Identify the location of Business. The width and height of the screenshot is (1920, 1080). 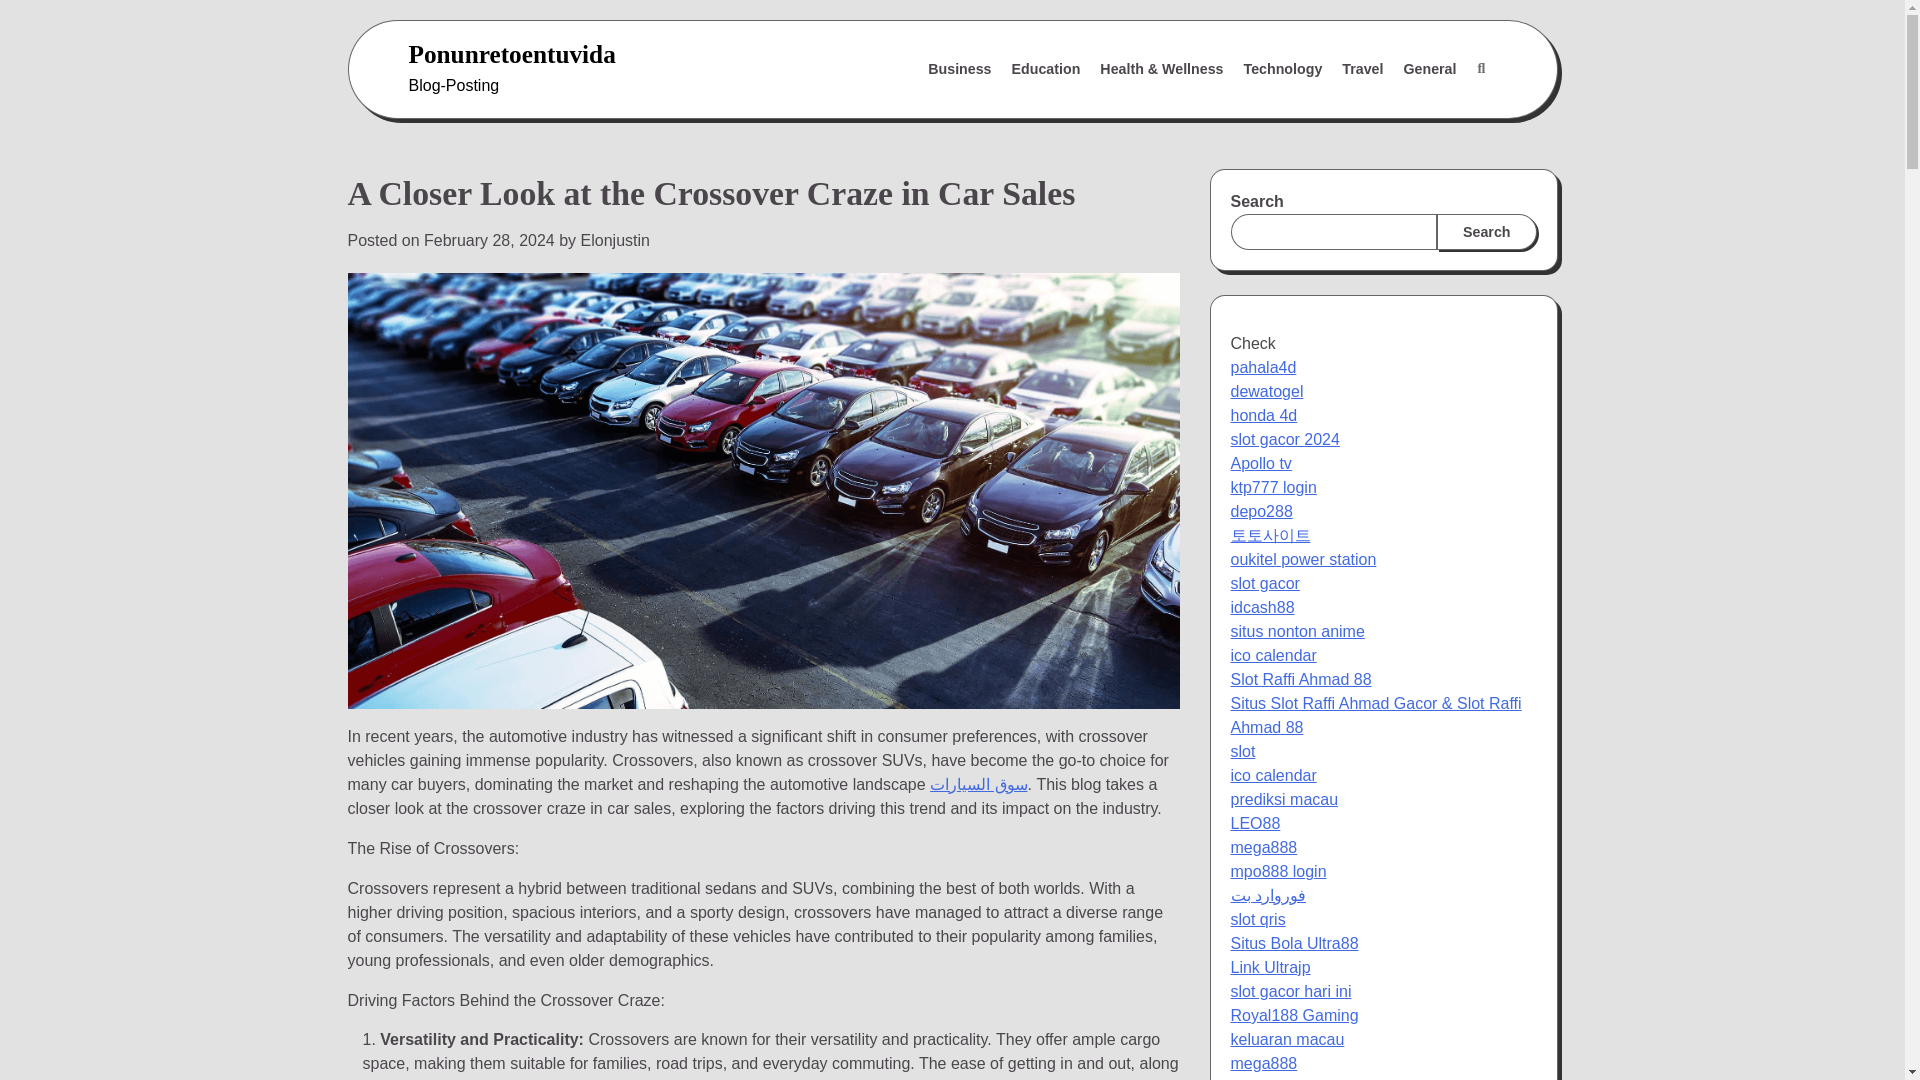
(958, 68).